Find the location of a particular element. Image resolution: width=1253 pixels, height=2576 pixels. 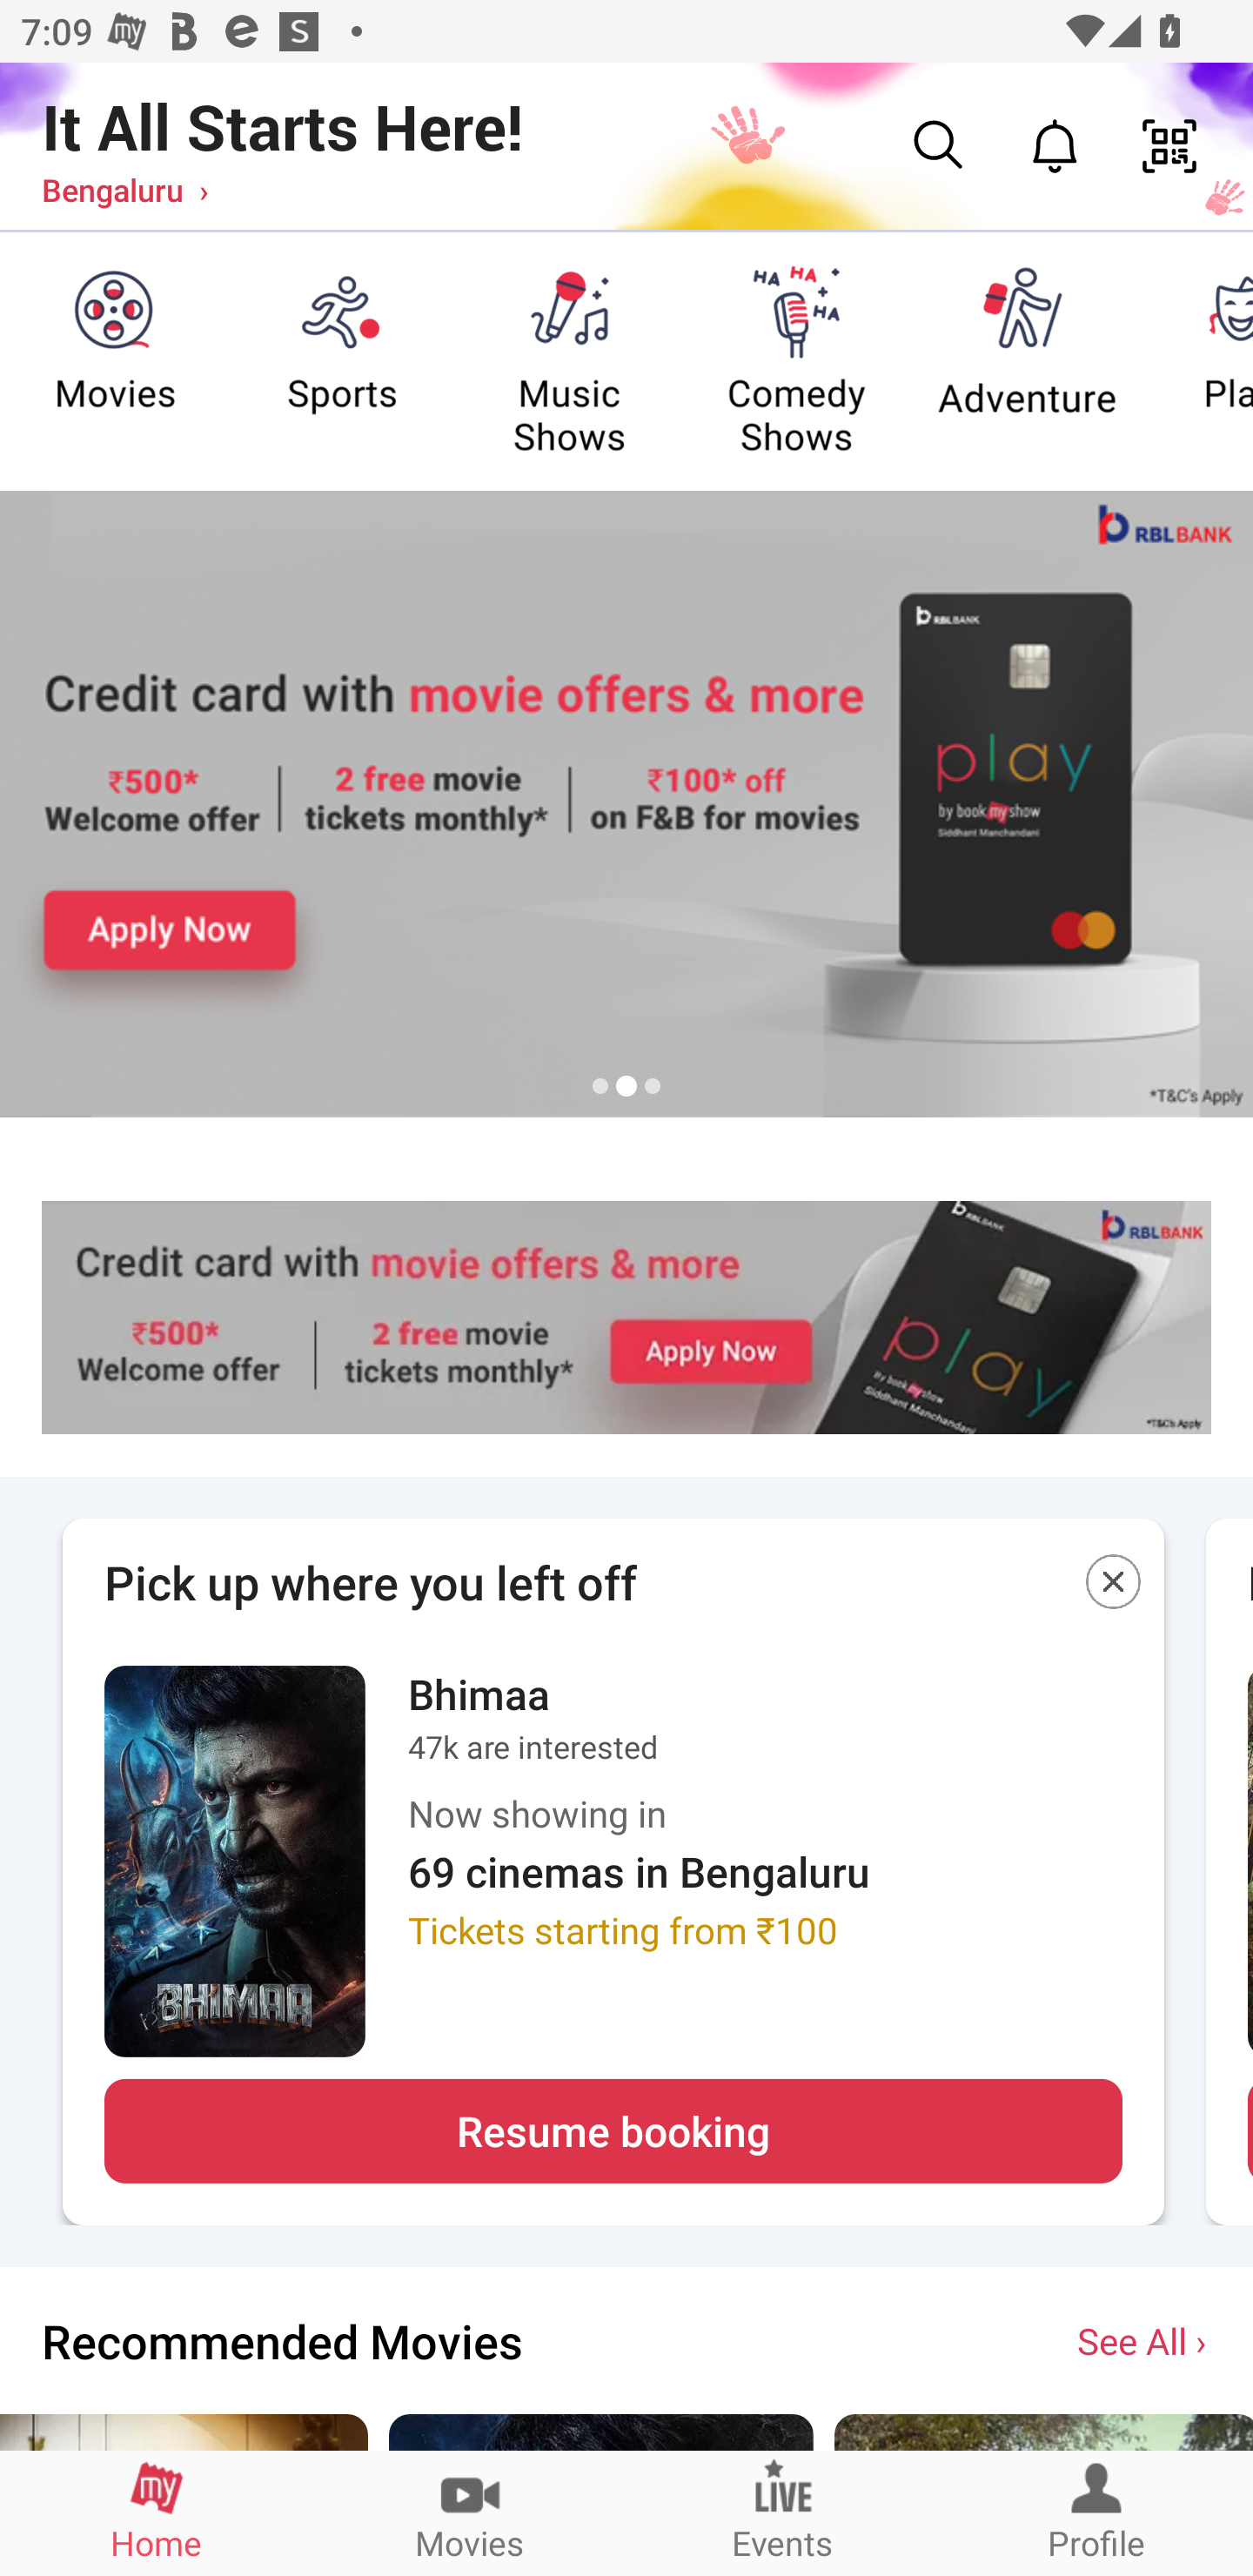

Bengaluru  › is located at coordinates (125, 189).